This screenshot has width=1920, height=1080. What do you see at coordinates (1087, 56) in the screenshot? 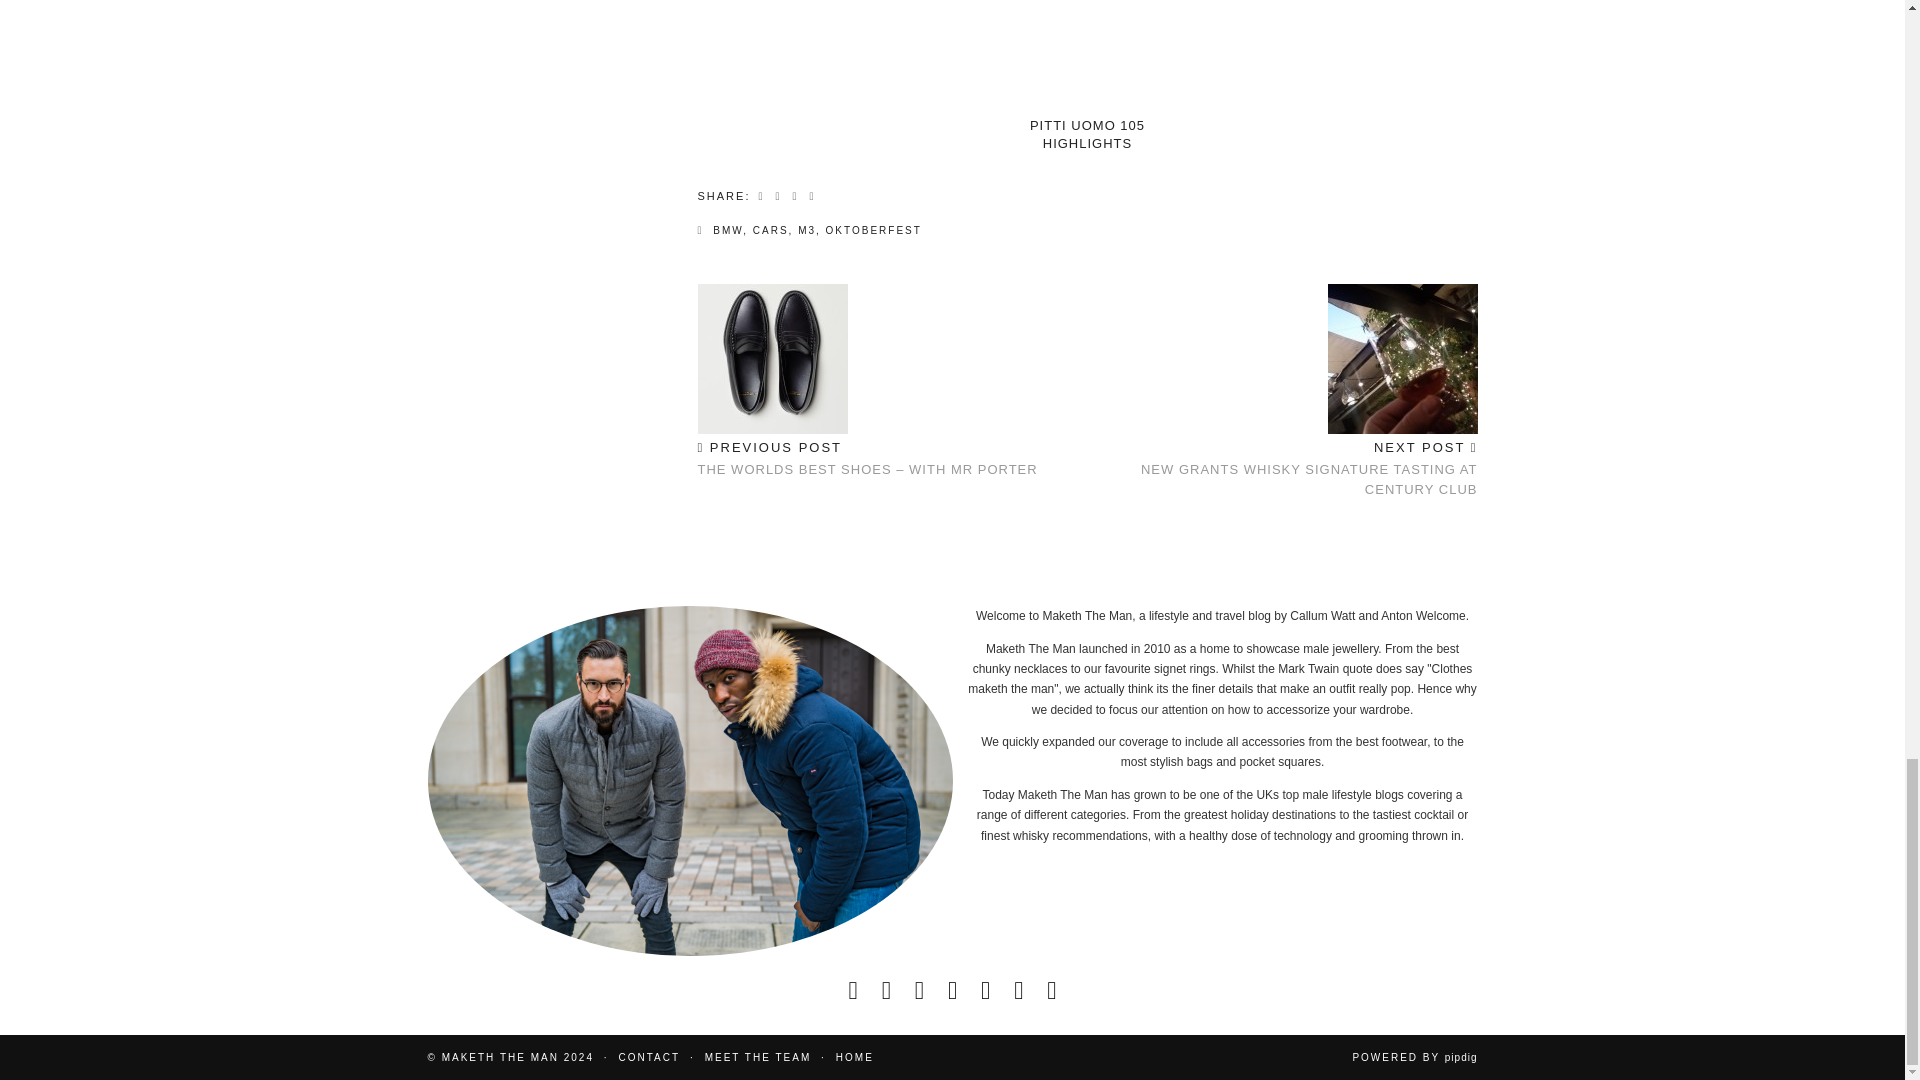
I see `Pitti Uomo 105 Highlights` at bounding box center [1087, 56].